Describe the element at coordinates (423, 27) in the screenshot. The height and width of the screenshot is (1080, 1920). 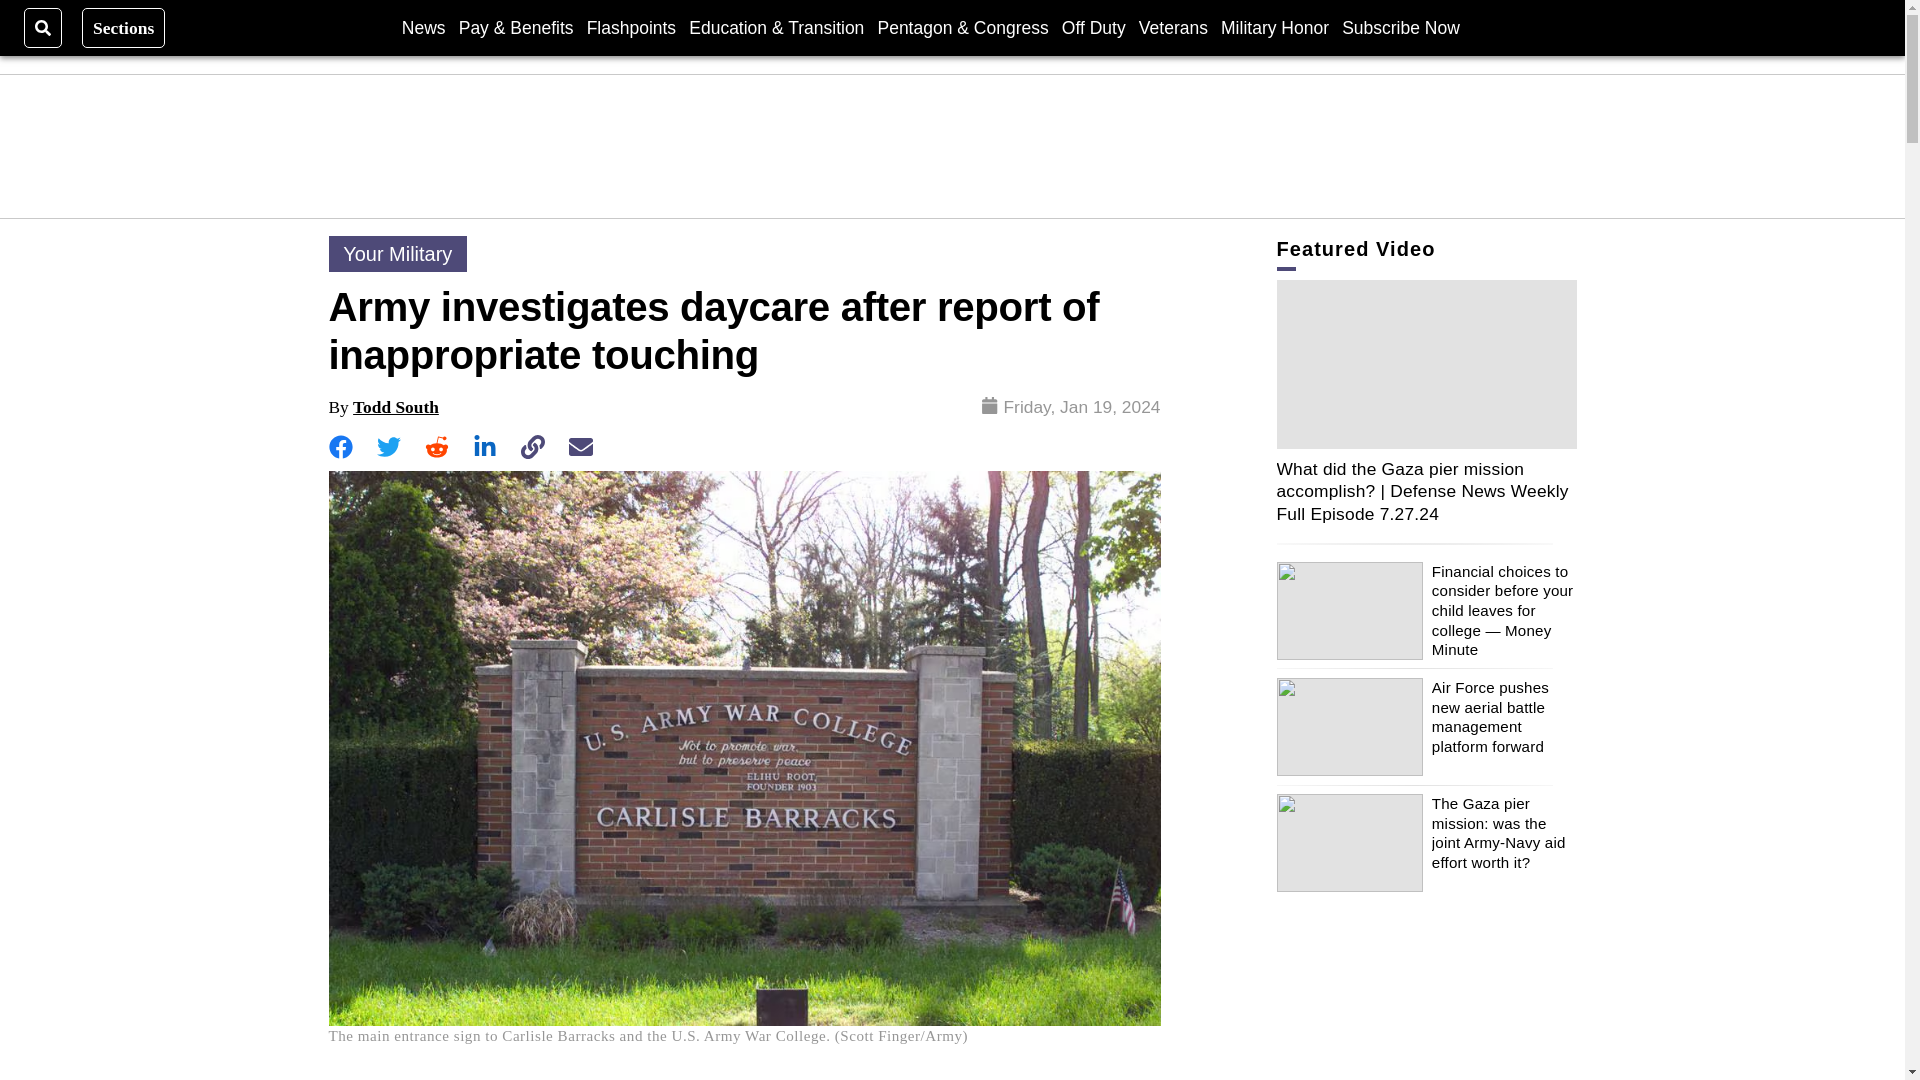
I see `News` at that location.